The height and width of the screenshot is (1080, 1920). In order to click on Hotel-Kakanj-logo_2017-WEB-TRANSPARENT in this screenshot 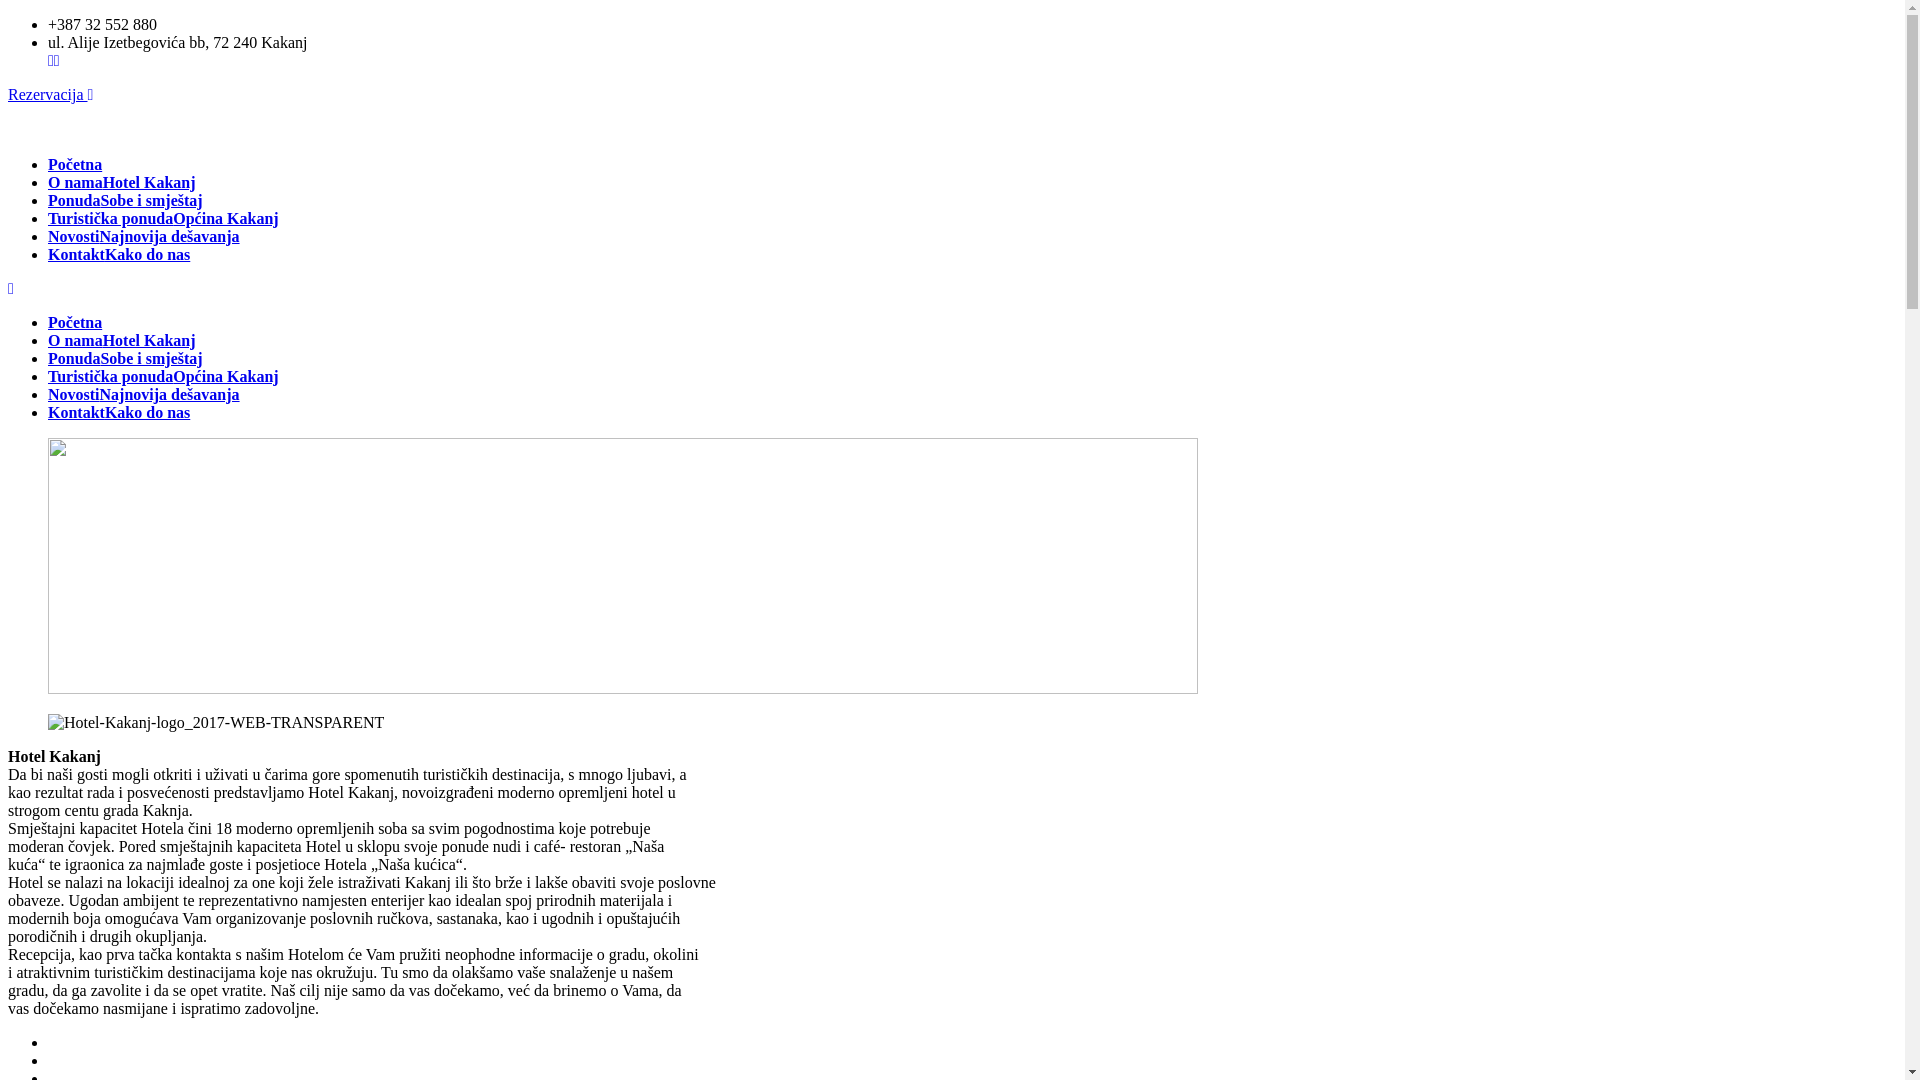, I will do `click(216, 723)`.